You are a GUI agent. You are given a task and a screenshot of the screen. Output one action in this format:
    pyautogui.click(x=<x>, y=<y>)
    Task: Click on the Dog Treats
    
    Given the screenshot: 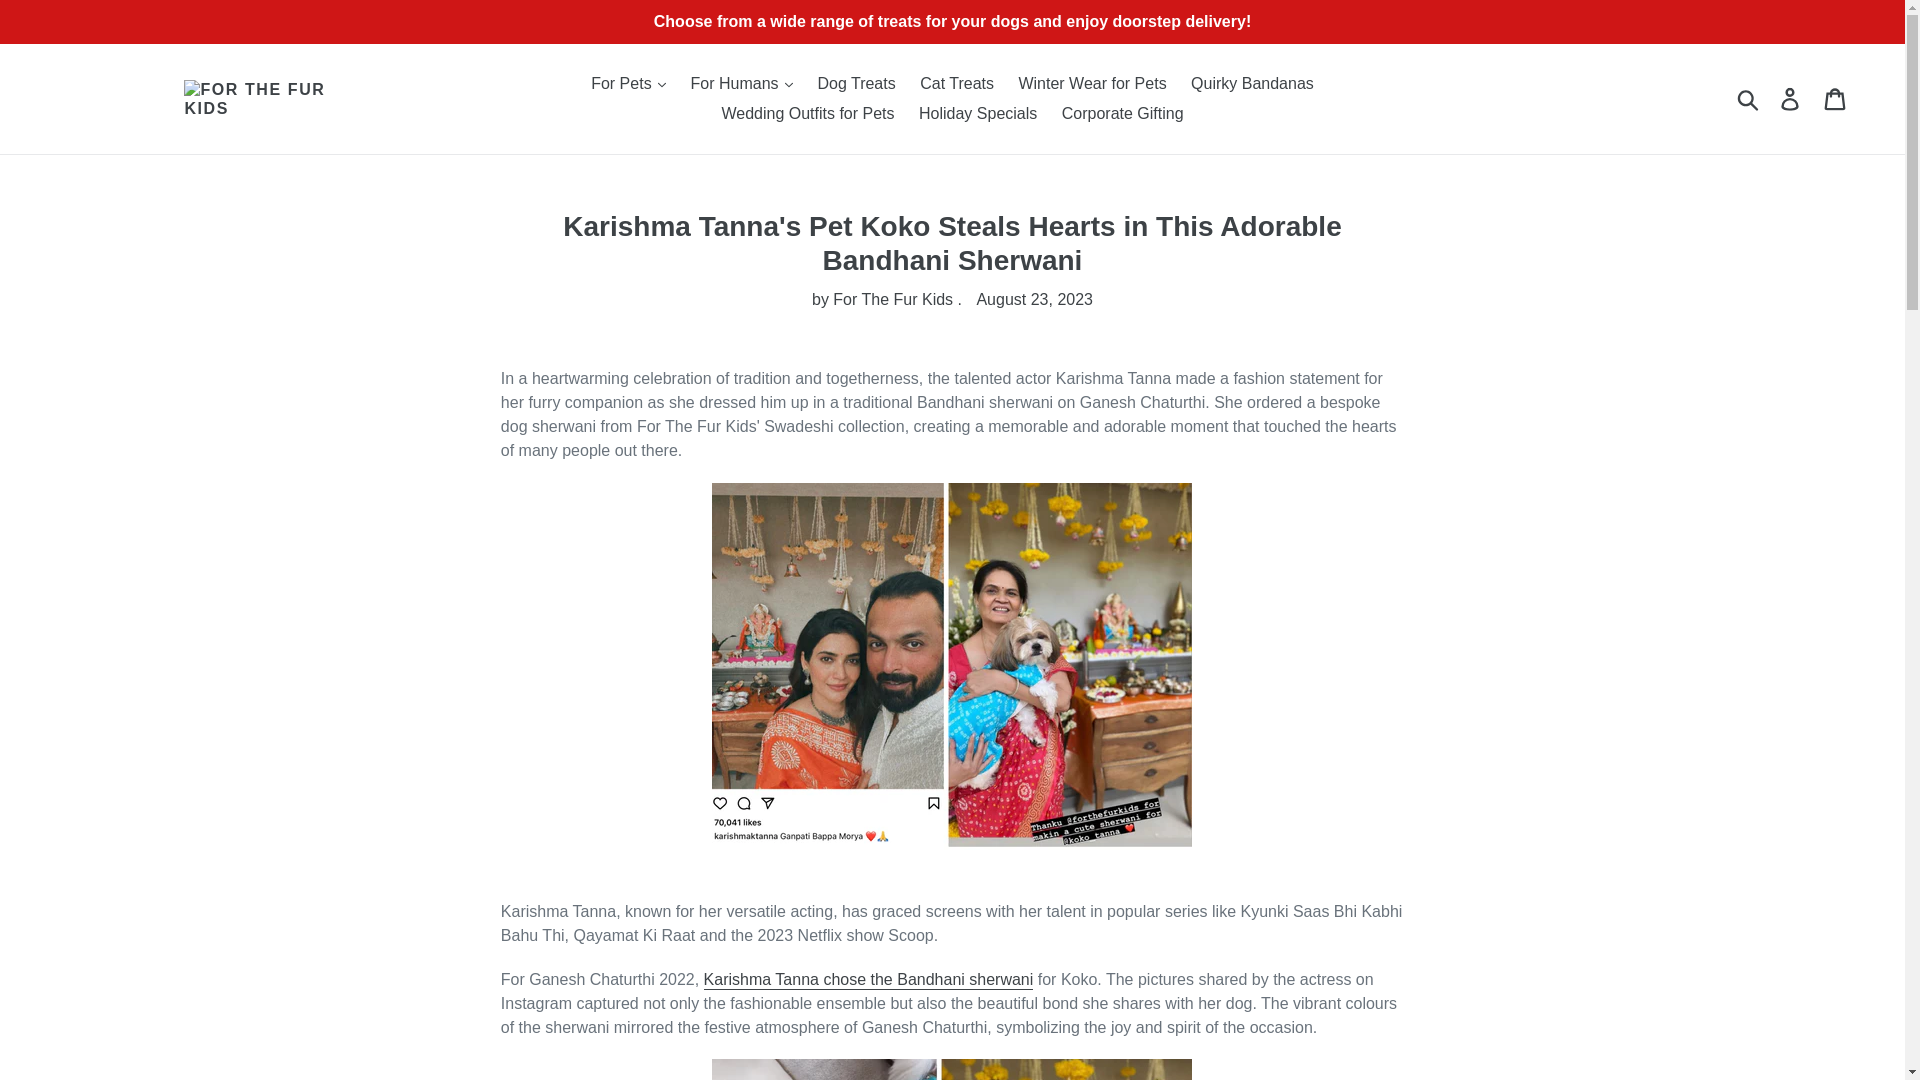 What is the action you would take?
    pyautogui.click(x=855, y=84)
    